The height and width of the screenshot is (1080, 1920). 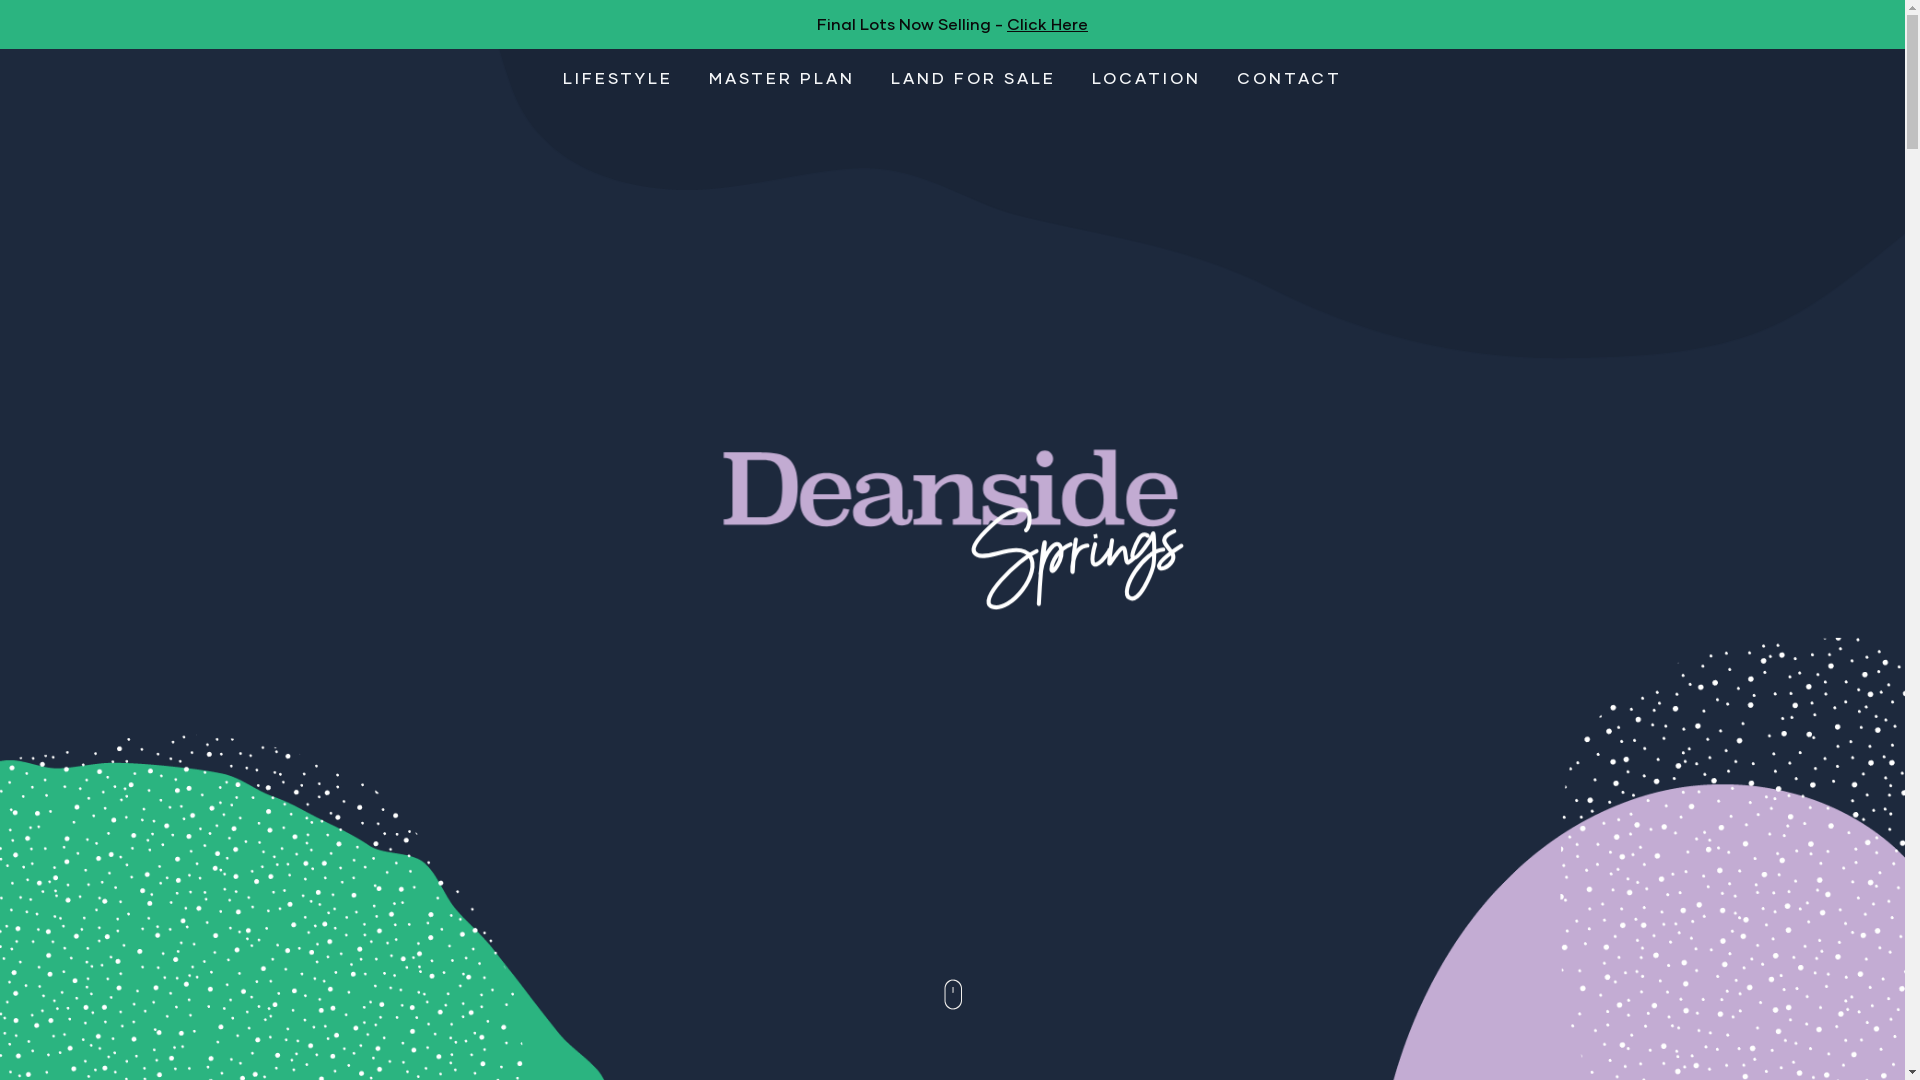 I want to click on LIFESTYLE, so click(x=618, y=78).